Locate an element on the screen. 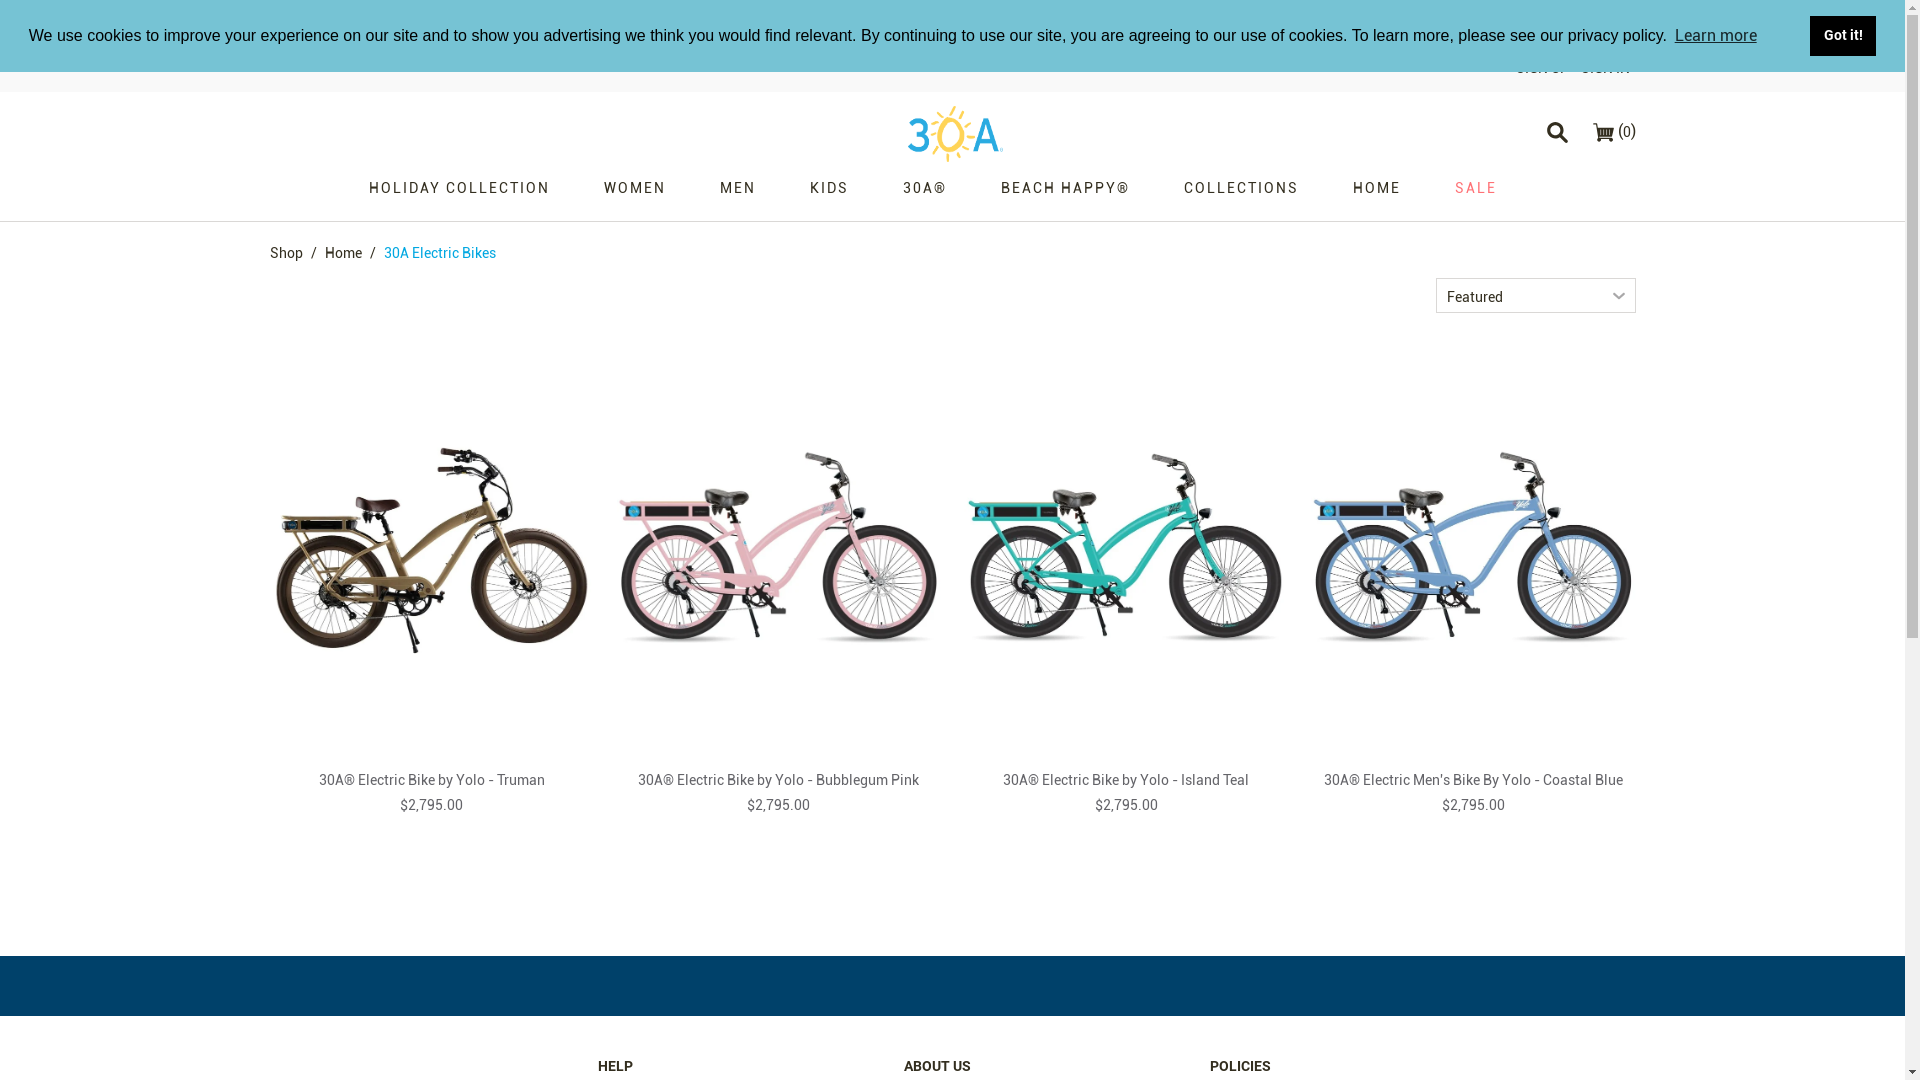  Home is located at coordinates (342, 253).